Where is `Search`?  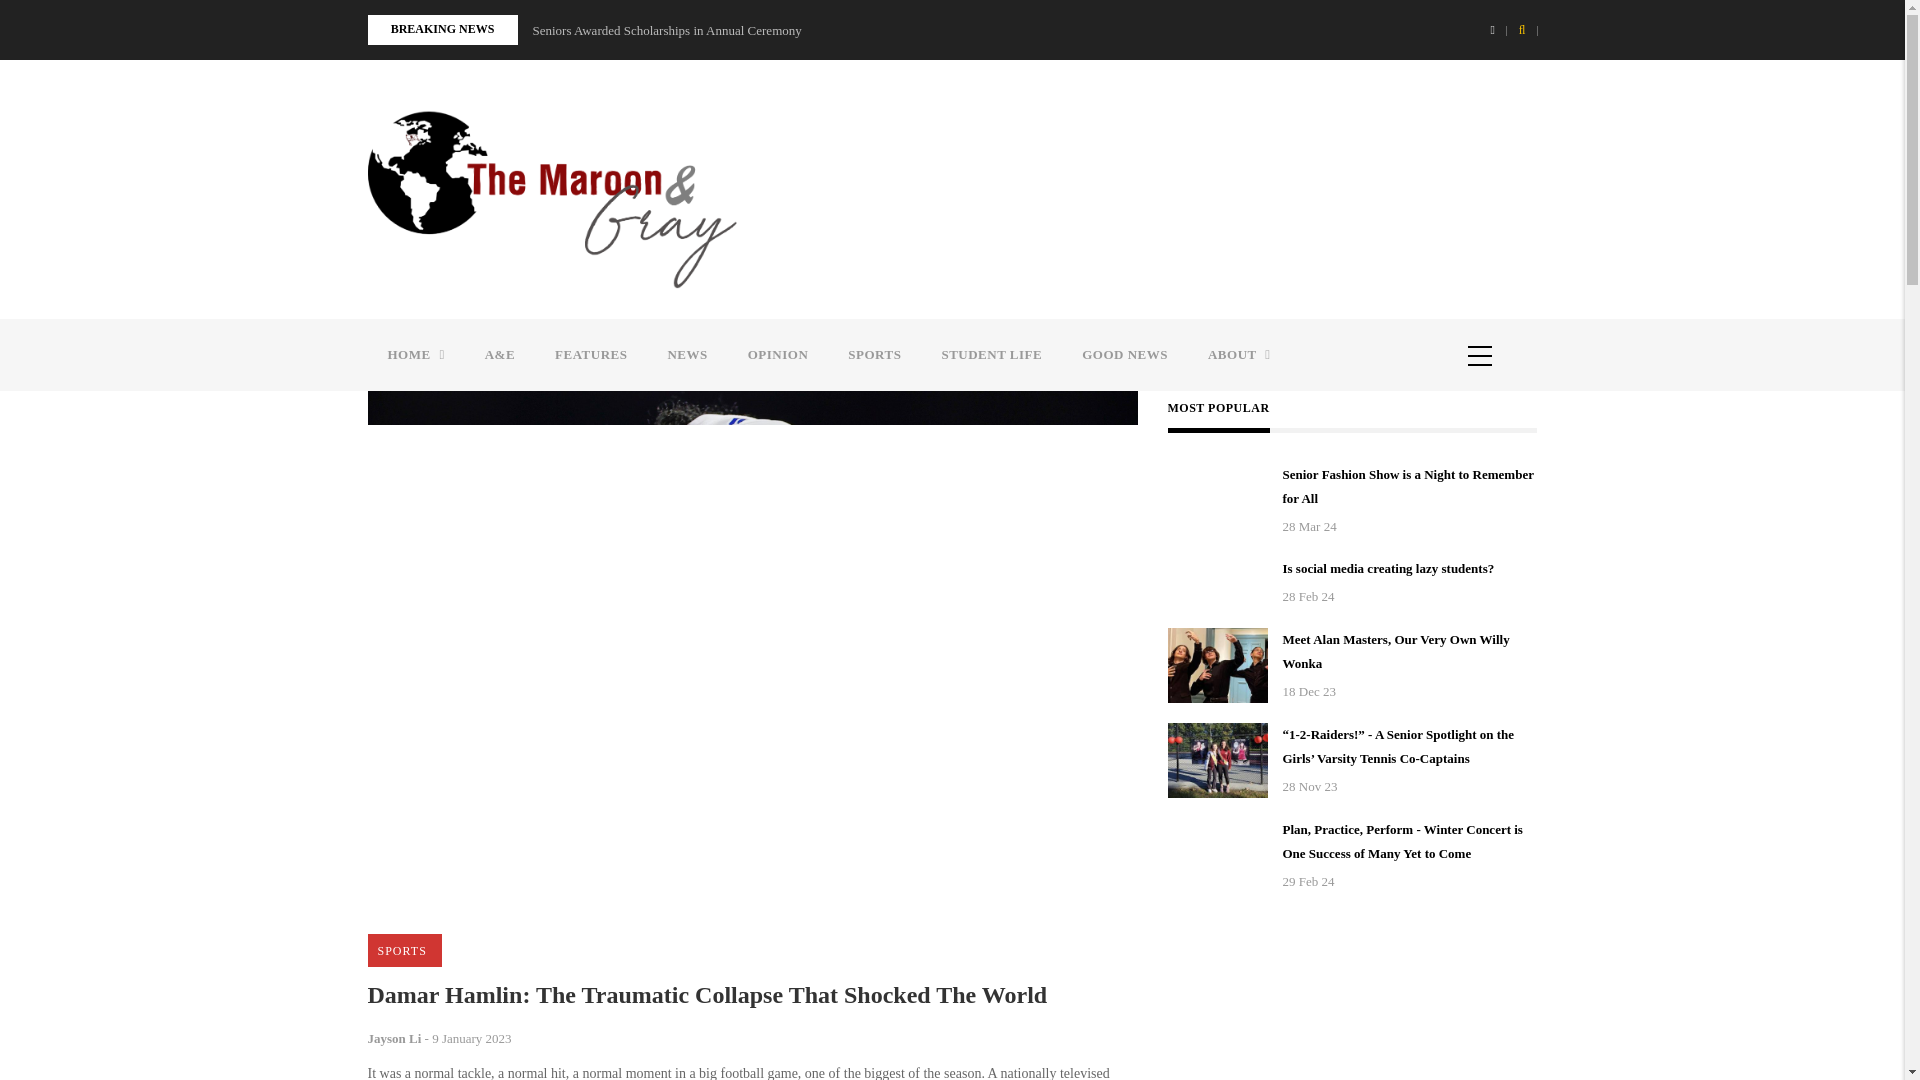
Search is located at coordinates (992, 556).